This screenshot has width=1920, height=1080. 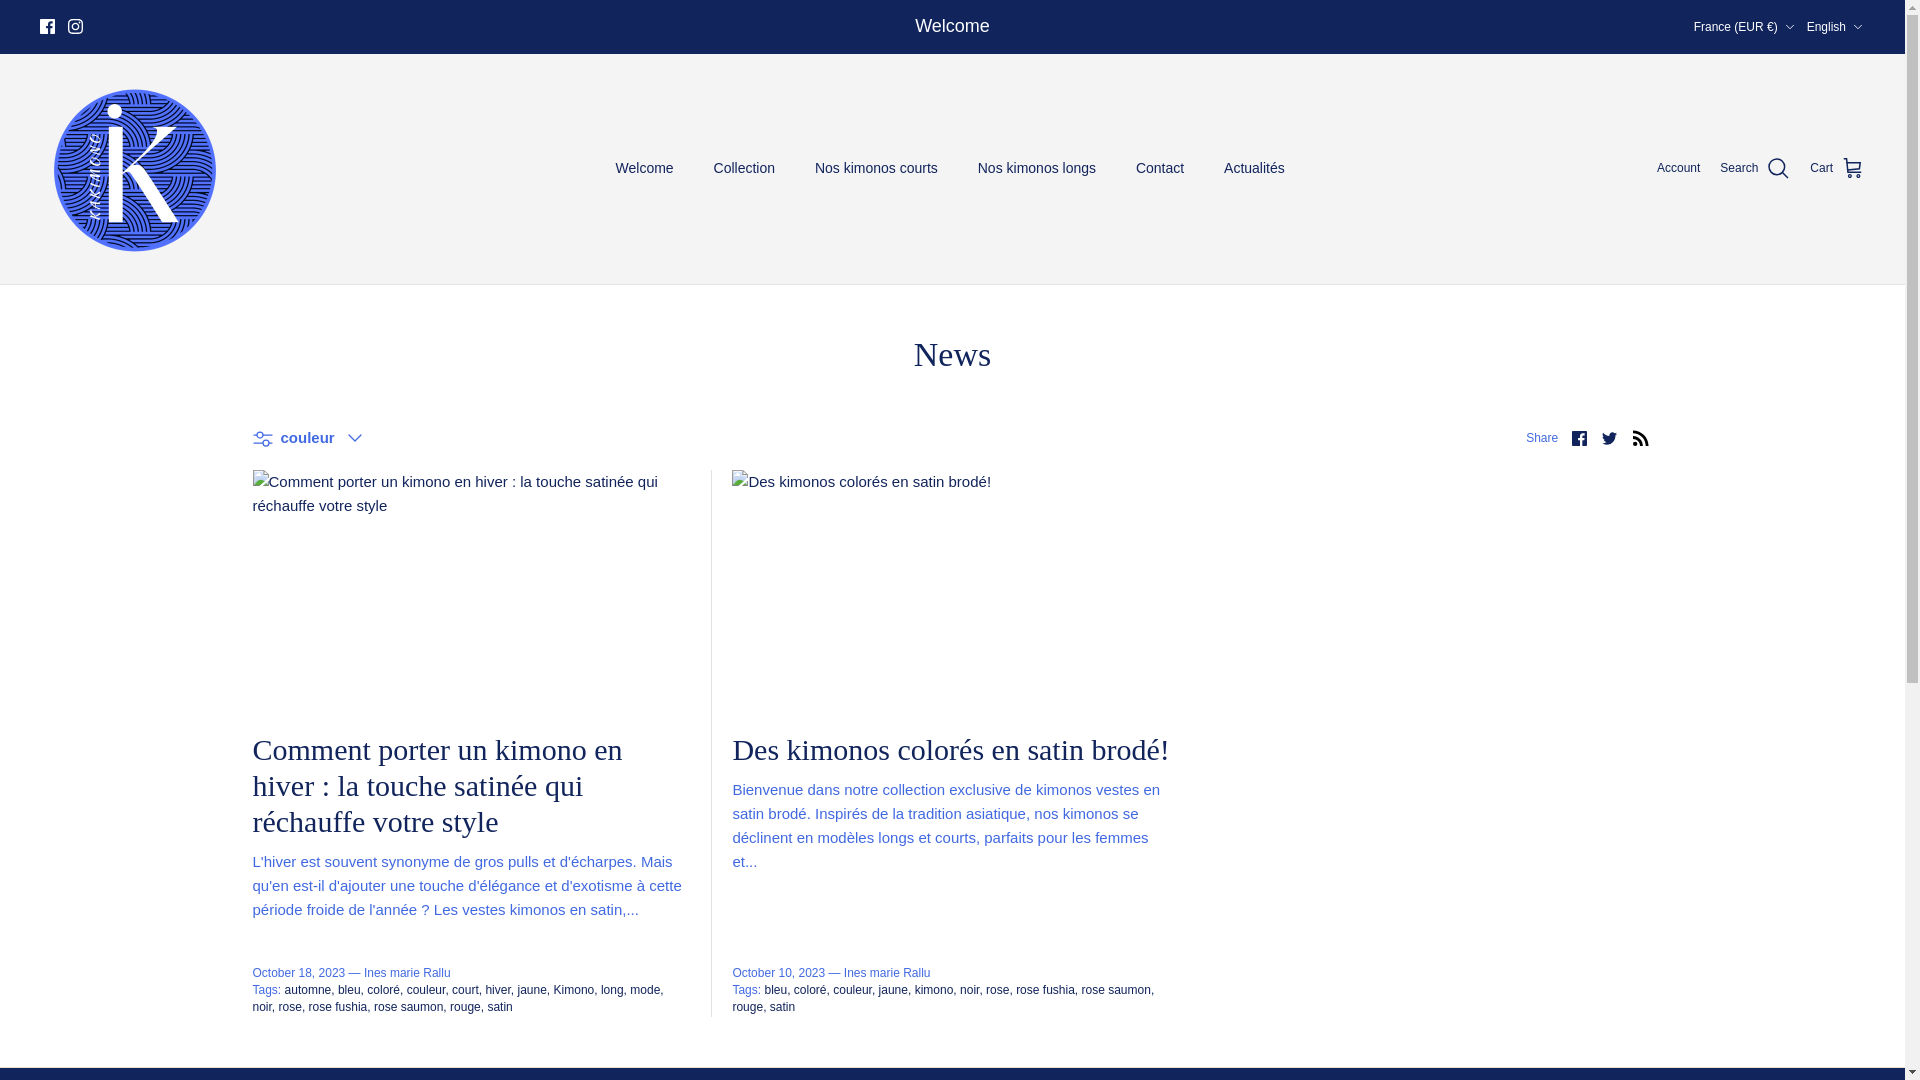 I want to click on Show articles tagged couleur, so click(x=428, y=989).